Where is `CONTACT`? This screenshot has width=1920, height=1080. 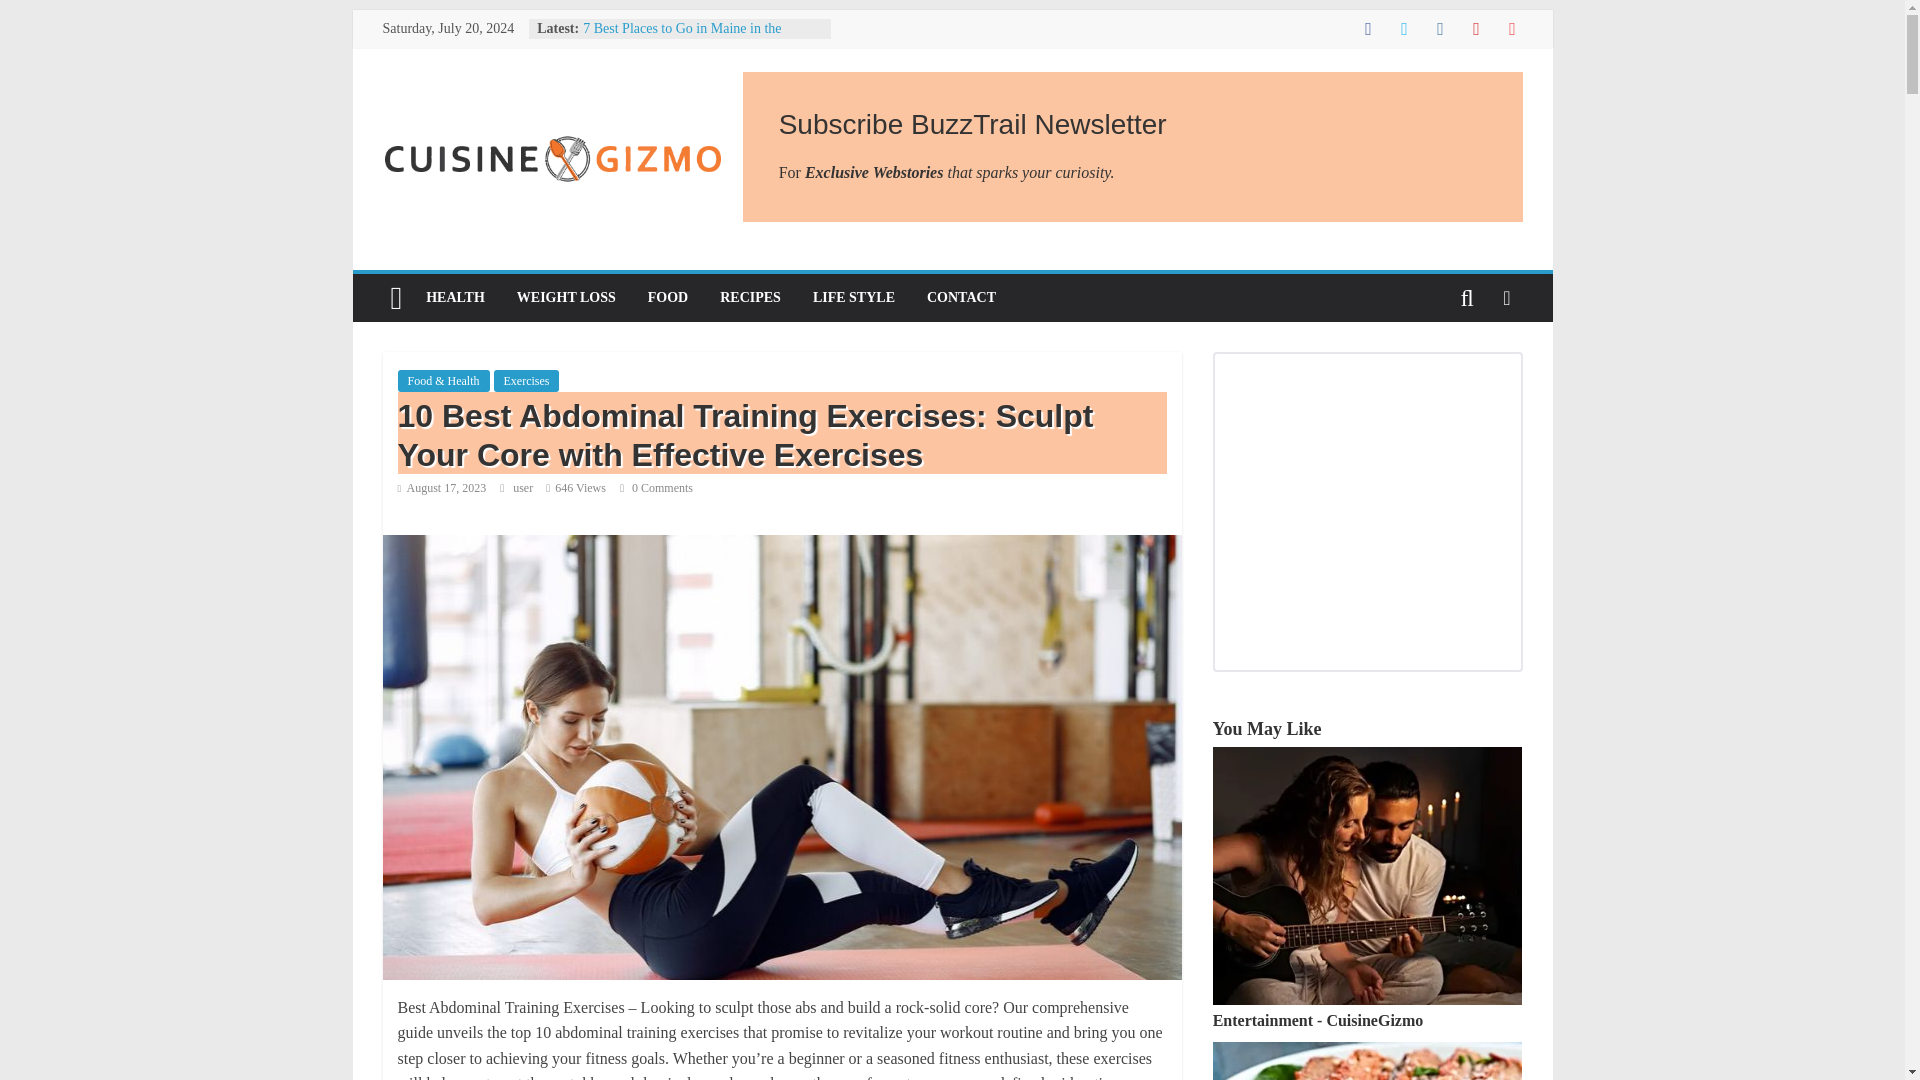 CONTACT is located at coordinates (960, 298).